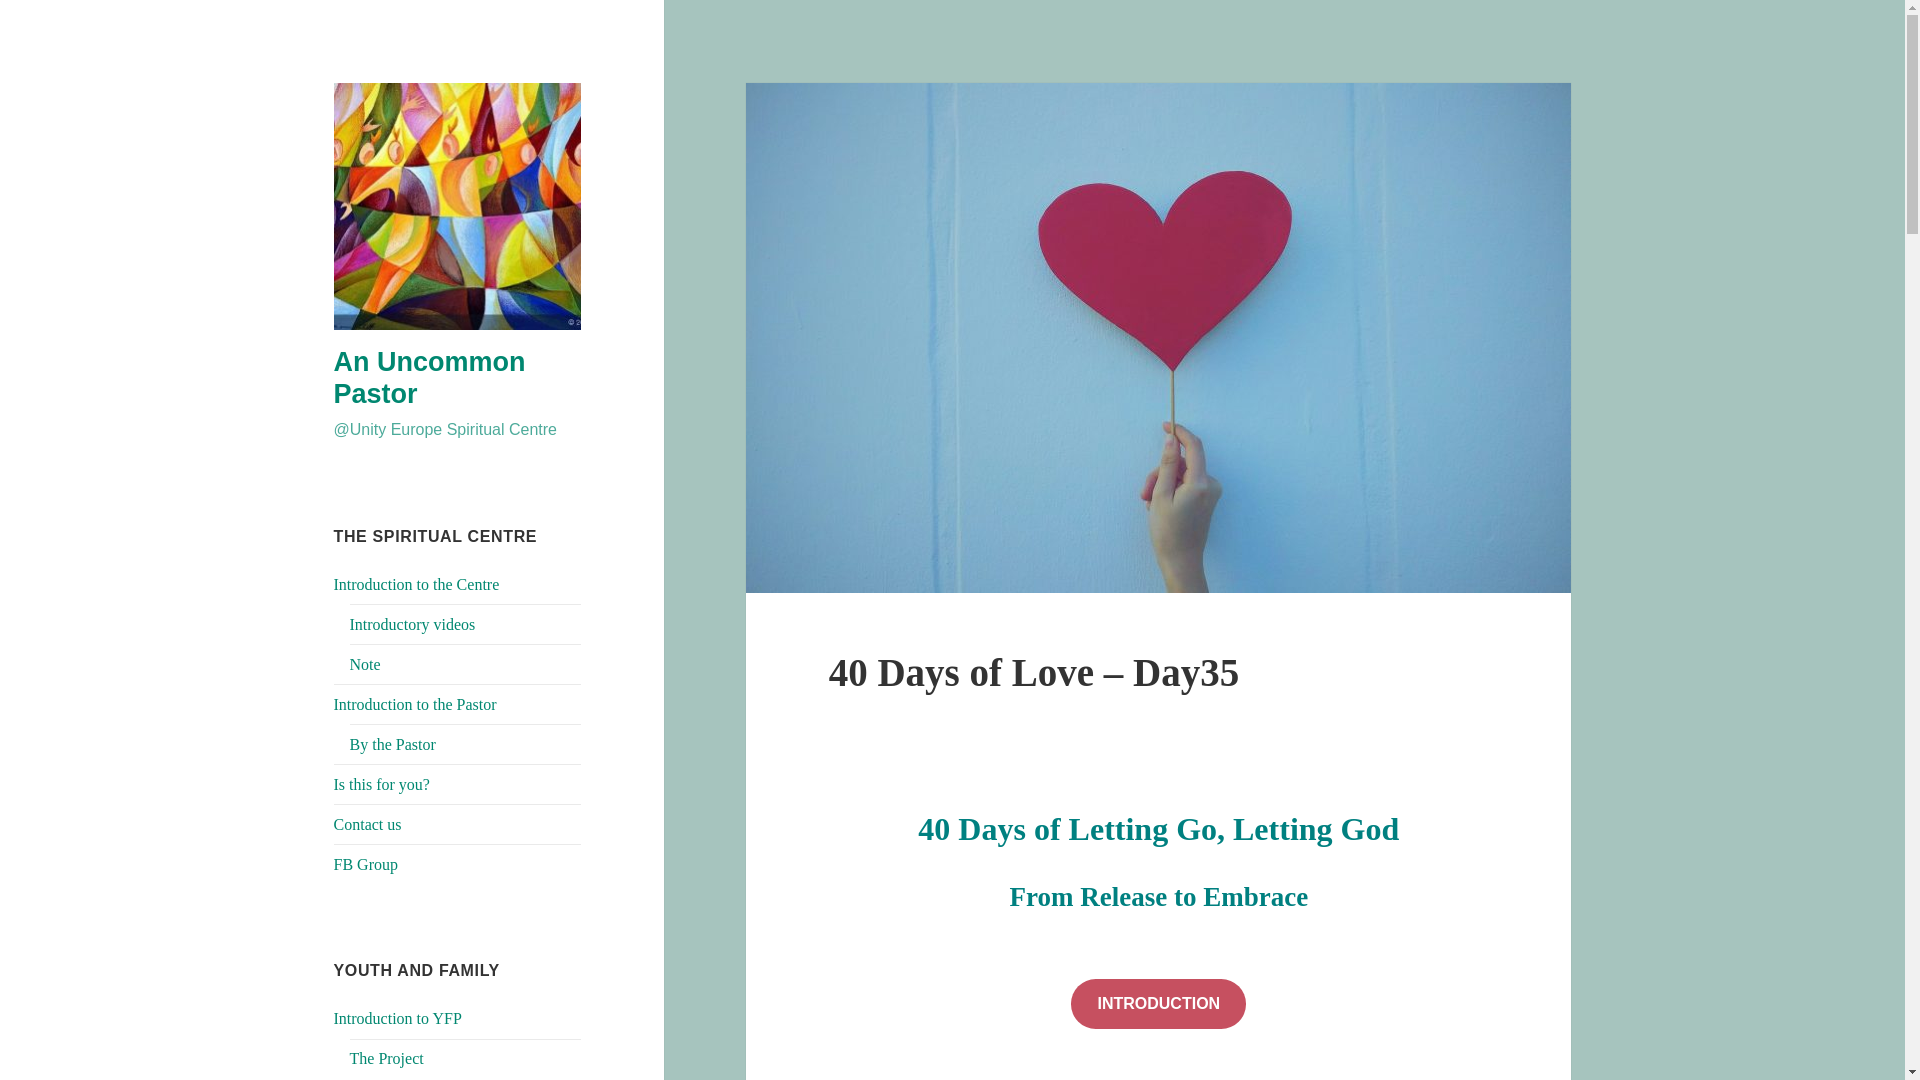 Image resolution: width=1920 pixels, height=1080 pixels. Describe the element at coordinates (398, 1018) in the screenshot. I see `Introduction to YFP` at that location.